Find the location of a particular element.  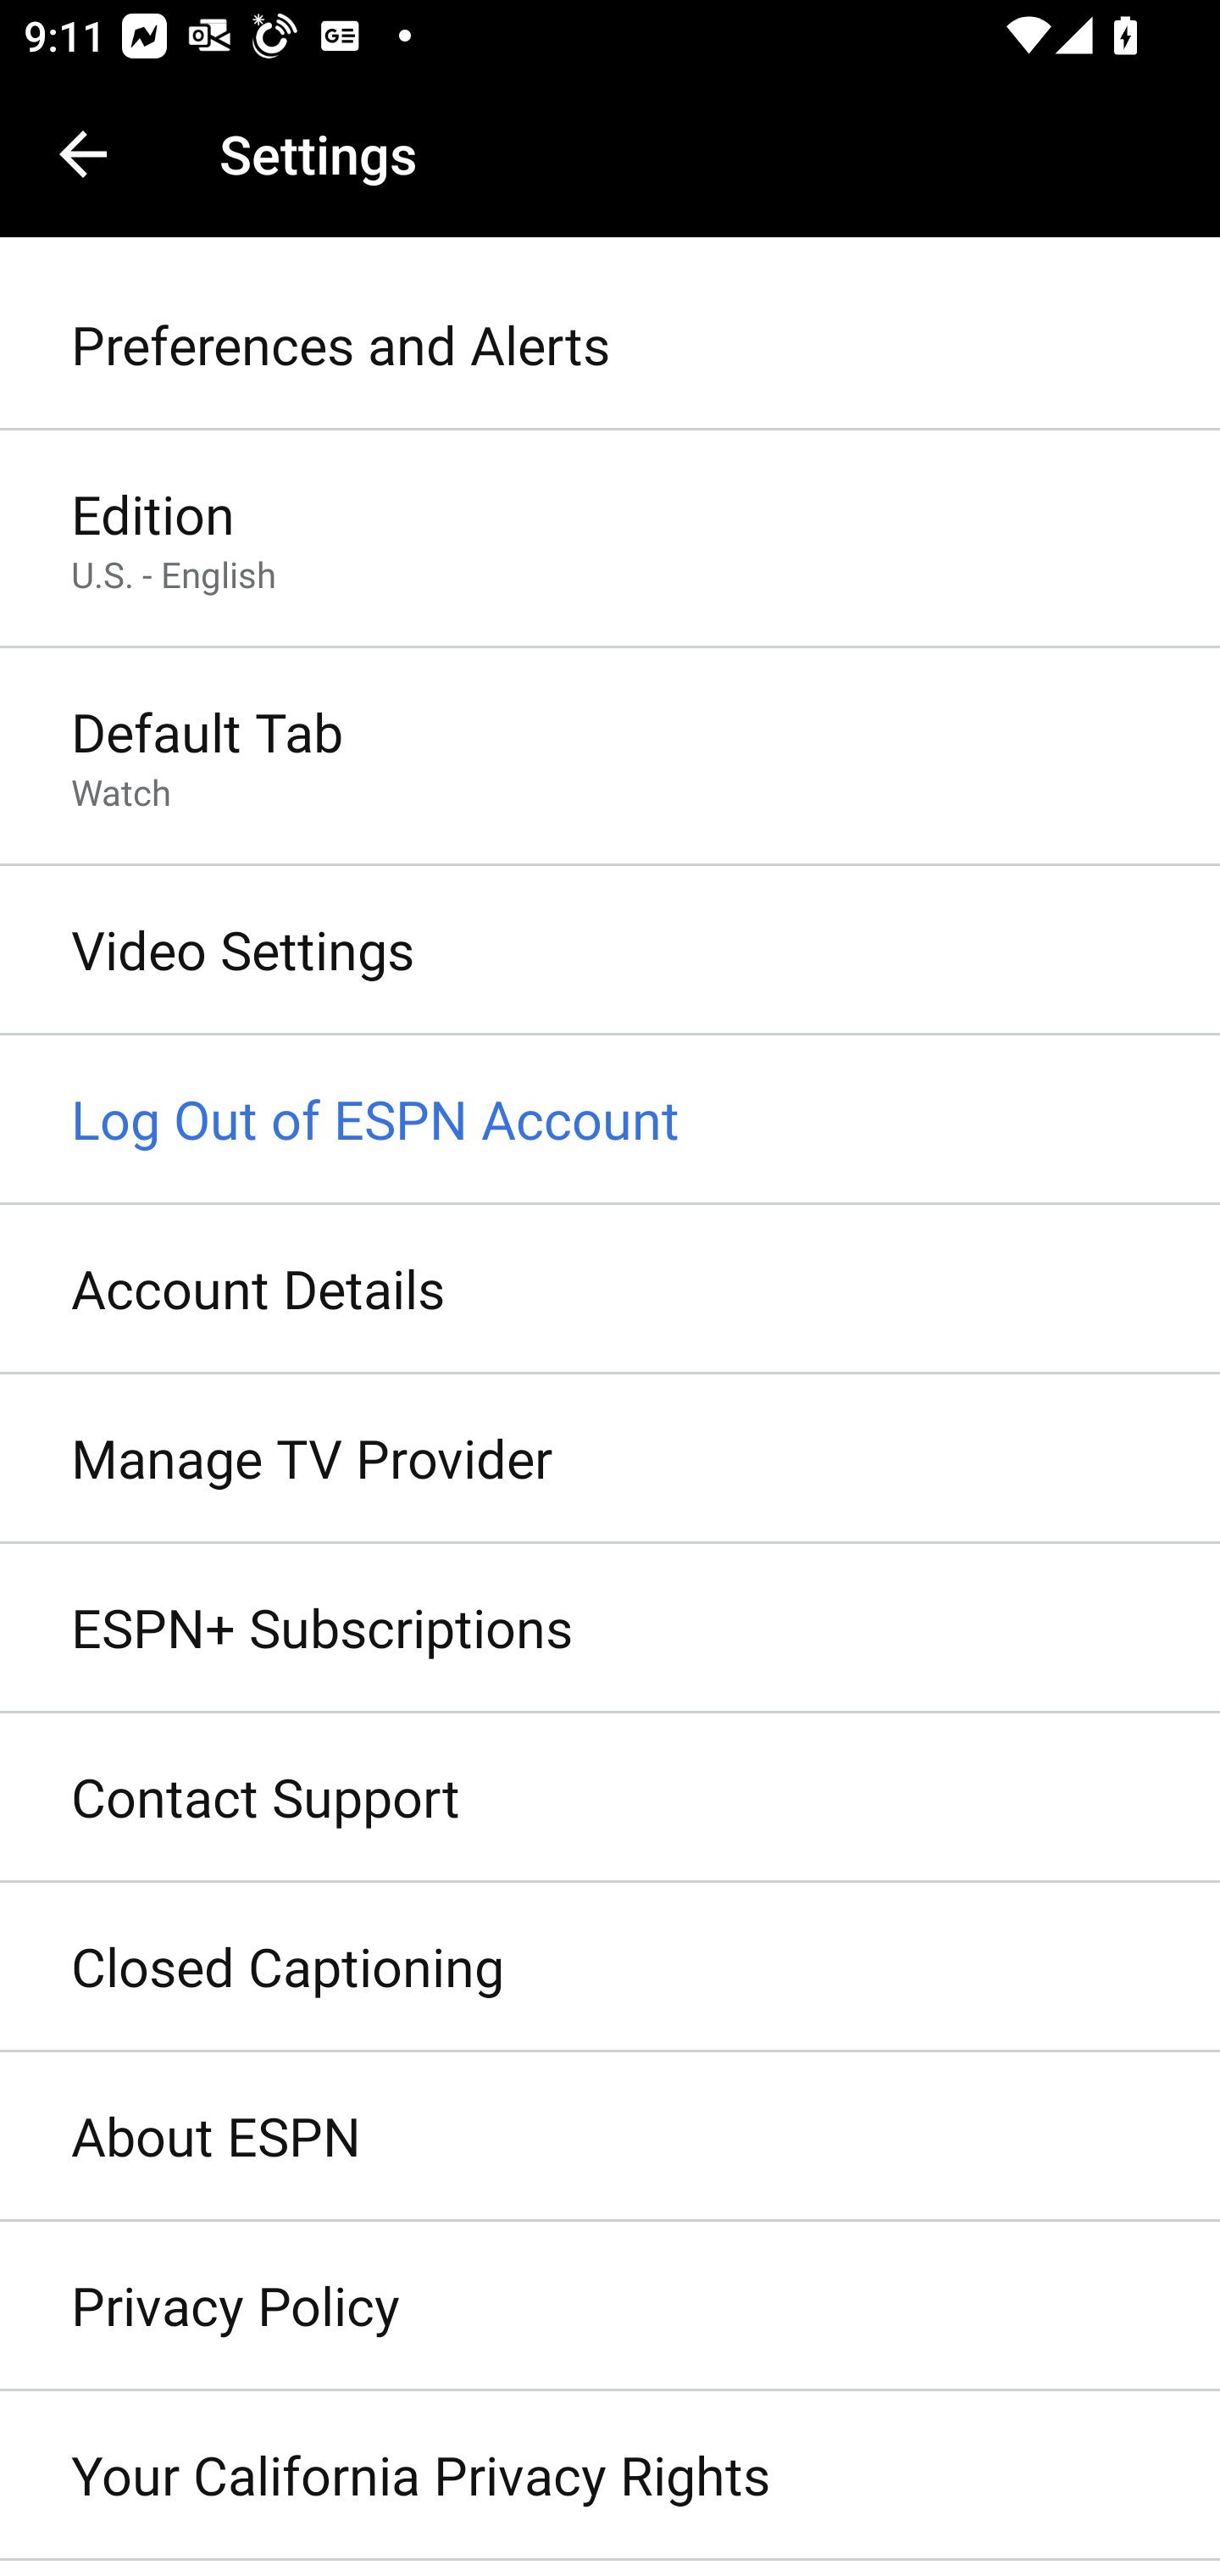

Video Settings is located at coordinates (610, 951).